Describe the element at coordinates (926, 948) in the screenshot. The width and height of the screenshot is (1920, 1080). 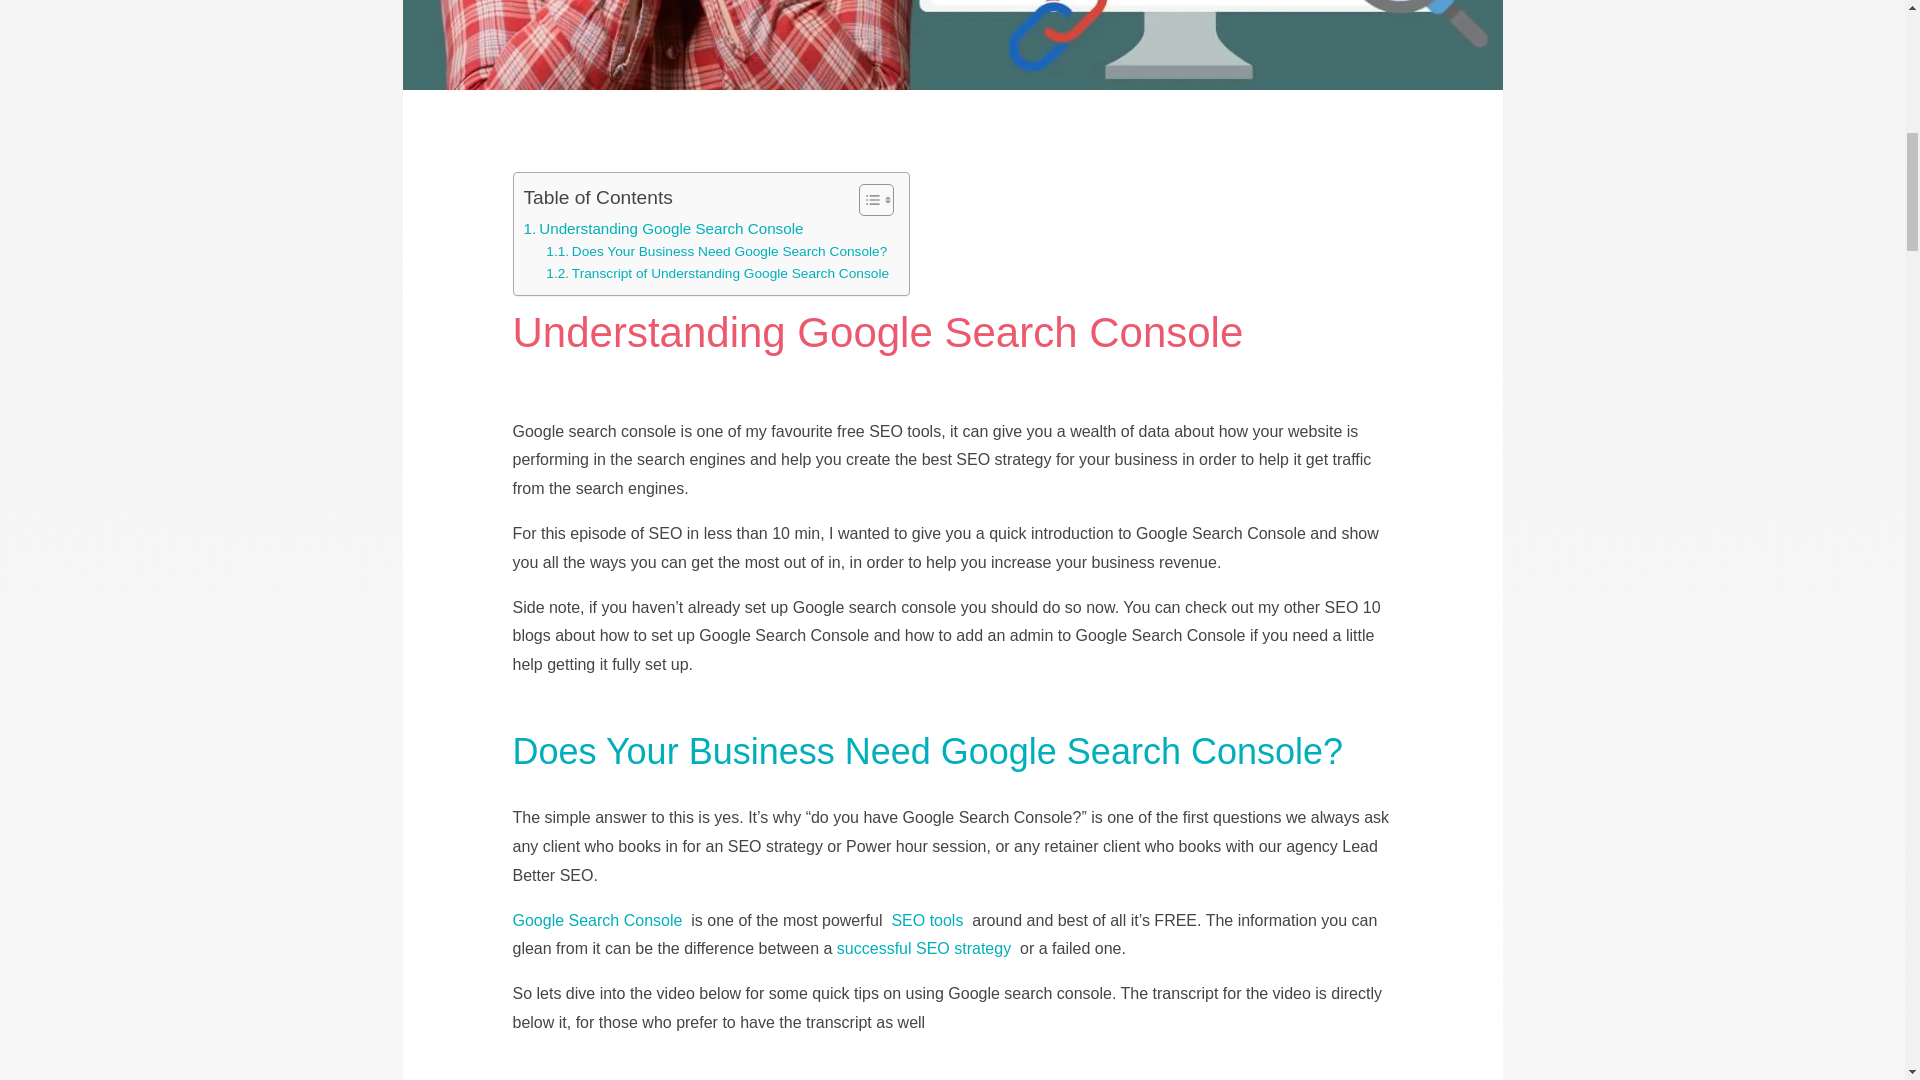
I see `successful SEO strategy` at that location.